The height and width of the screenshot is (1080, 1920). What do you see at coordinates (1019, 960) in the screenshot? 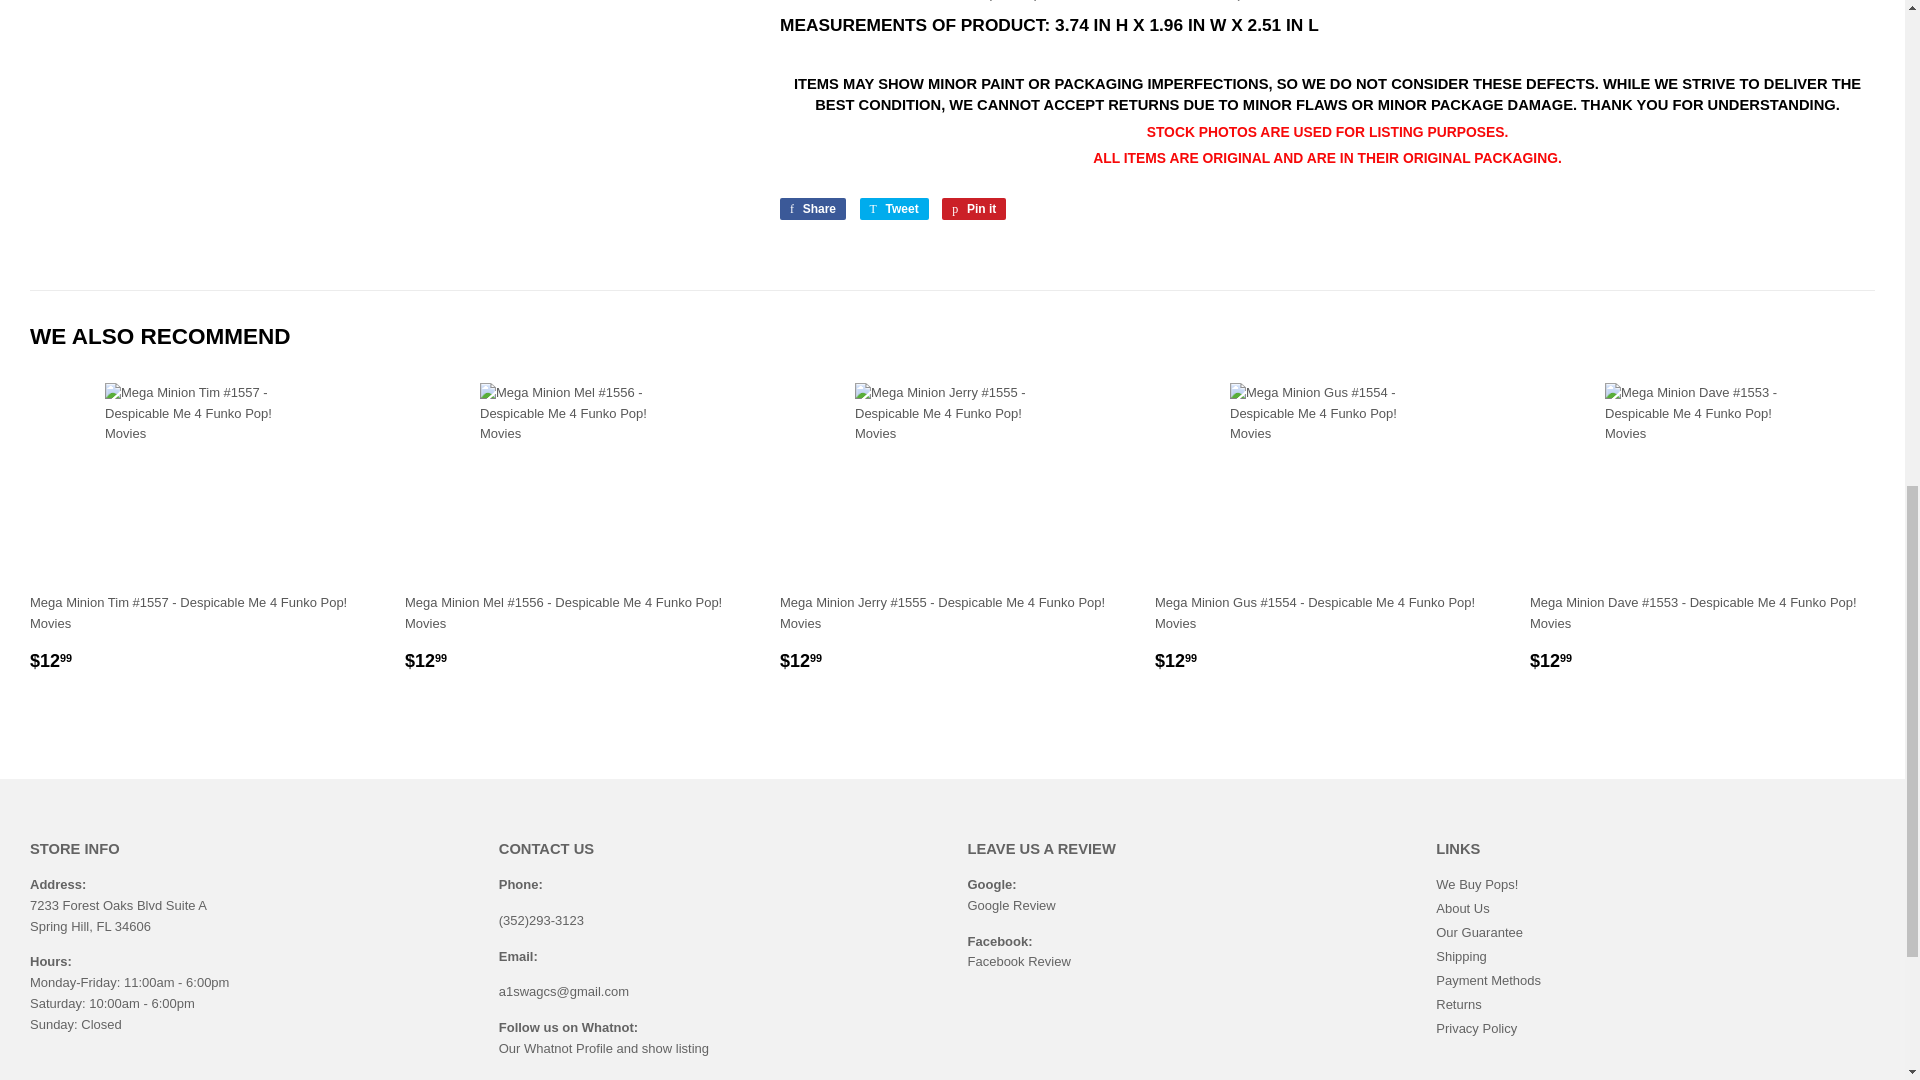
I see `Facebook Review` at bounding box center [1019, 960].